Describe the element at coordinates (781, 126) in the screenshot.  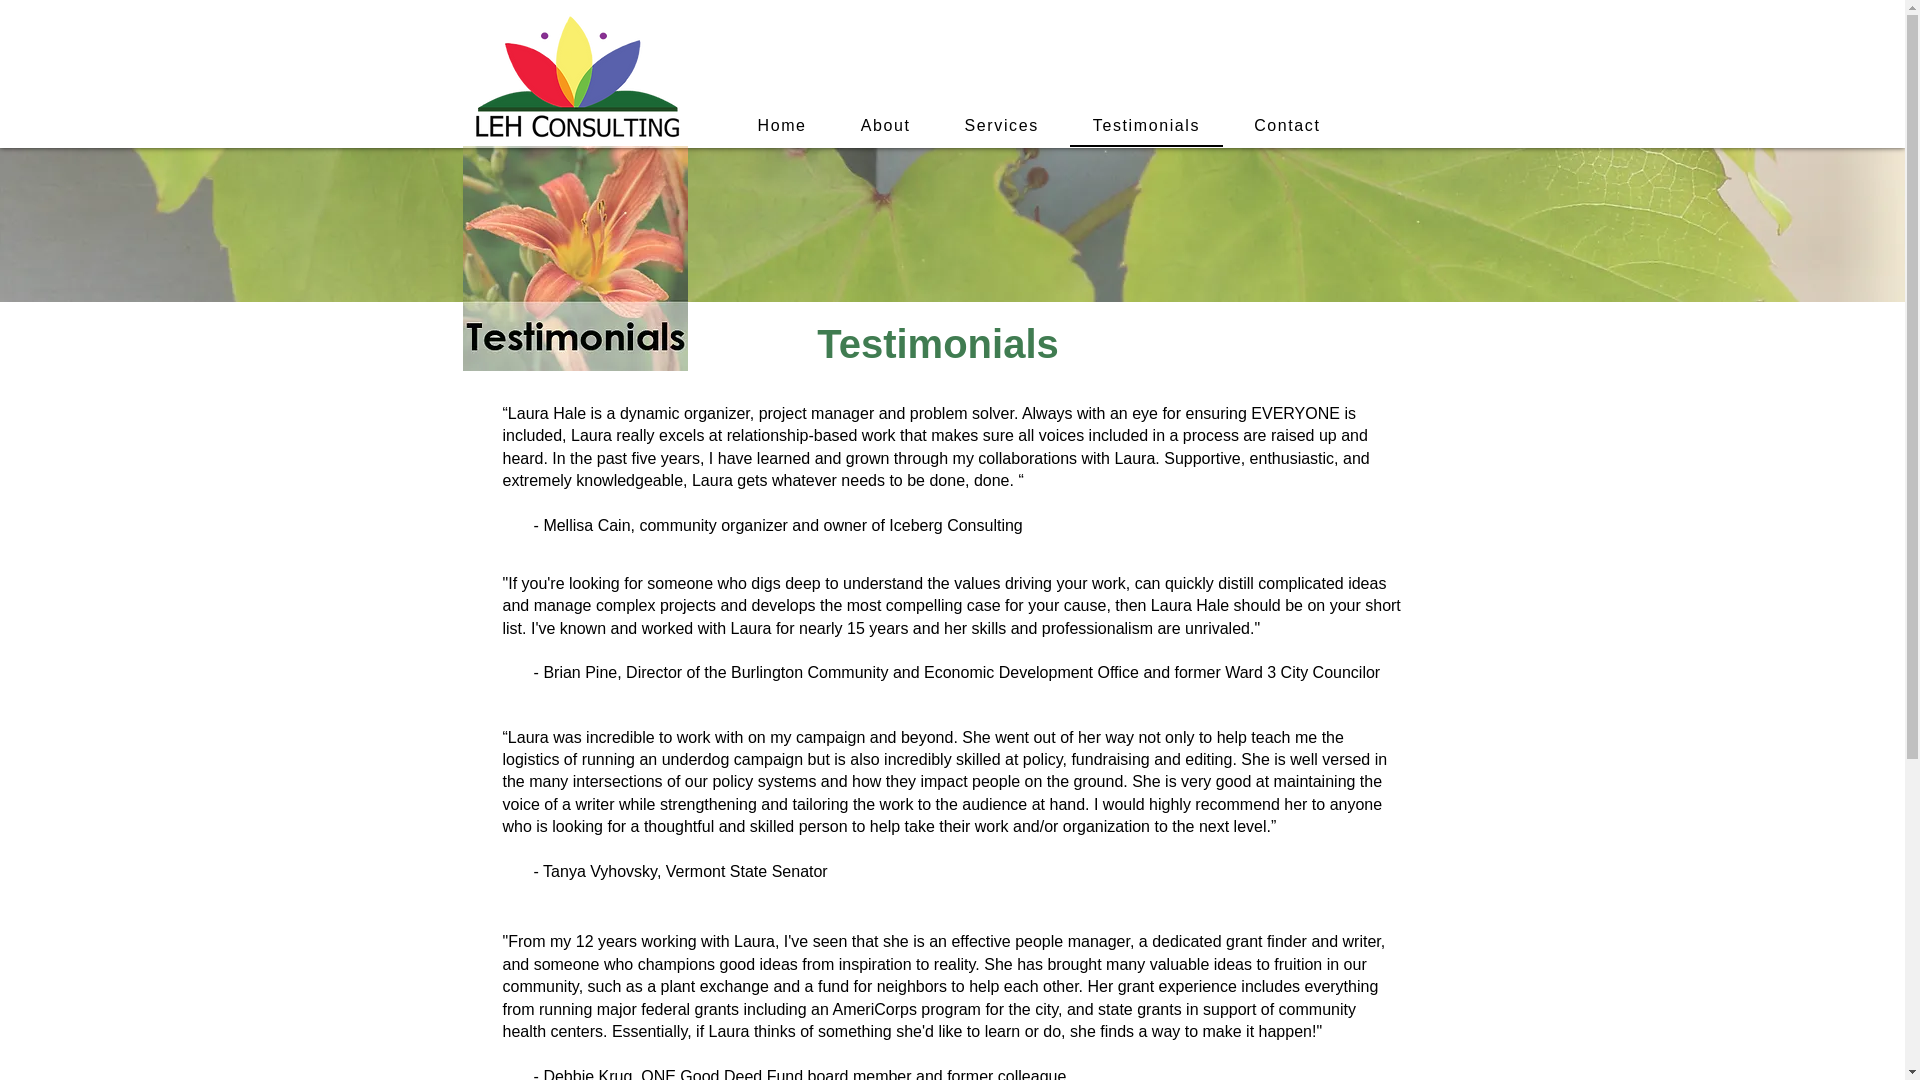
I see `Home` at that location.